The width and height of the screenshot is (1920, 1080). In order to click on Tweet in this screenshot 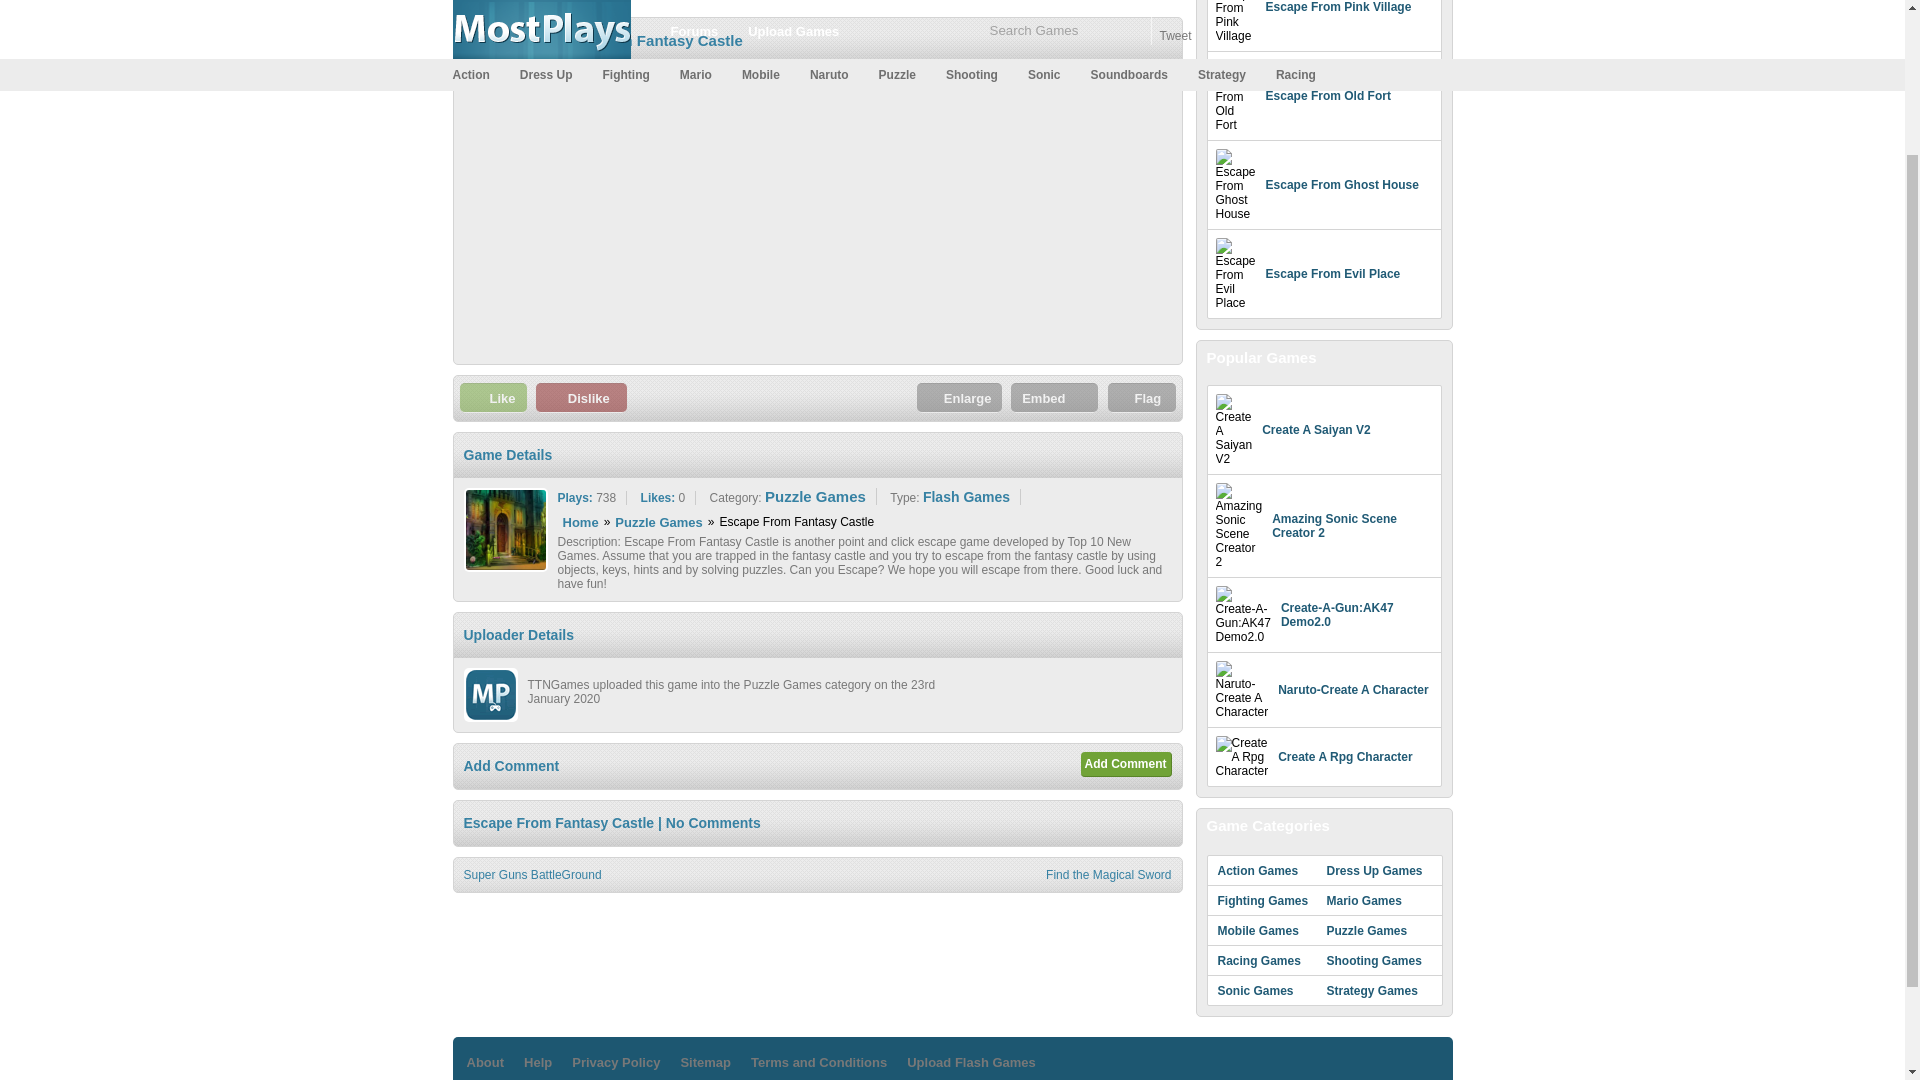, I will do `click(1174, 36)`.